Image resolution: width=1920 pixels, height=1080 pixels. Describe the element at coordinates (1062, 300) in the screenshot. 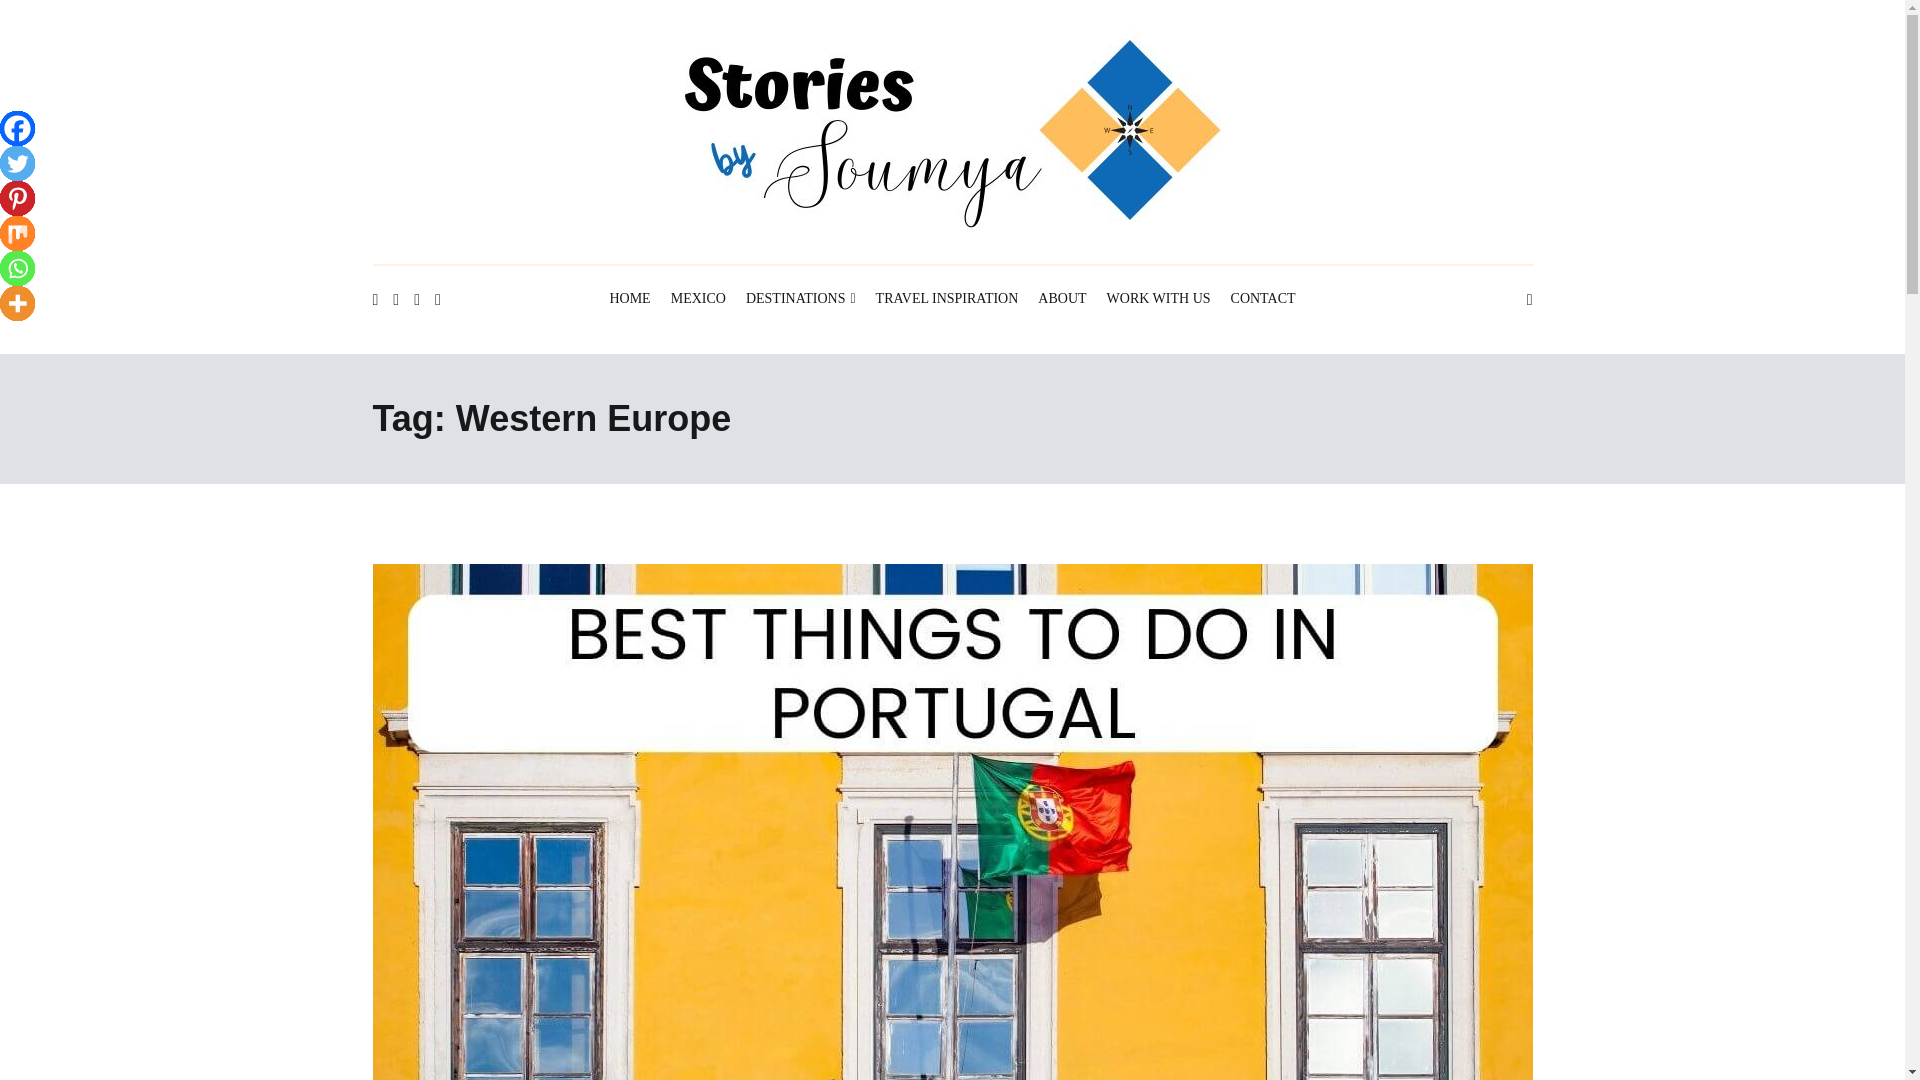

I see `ABOUT` at that location.